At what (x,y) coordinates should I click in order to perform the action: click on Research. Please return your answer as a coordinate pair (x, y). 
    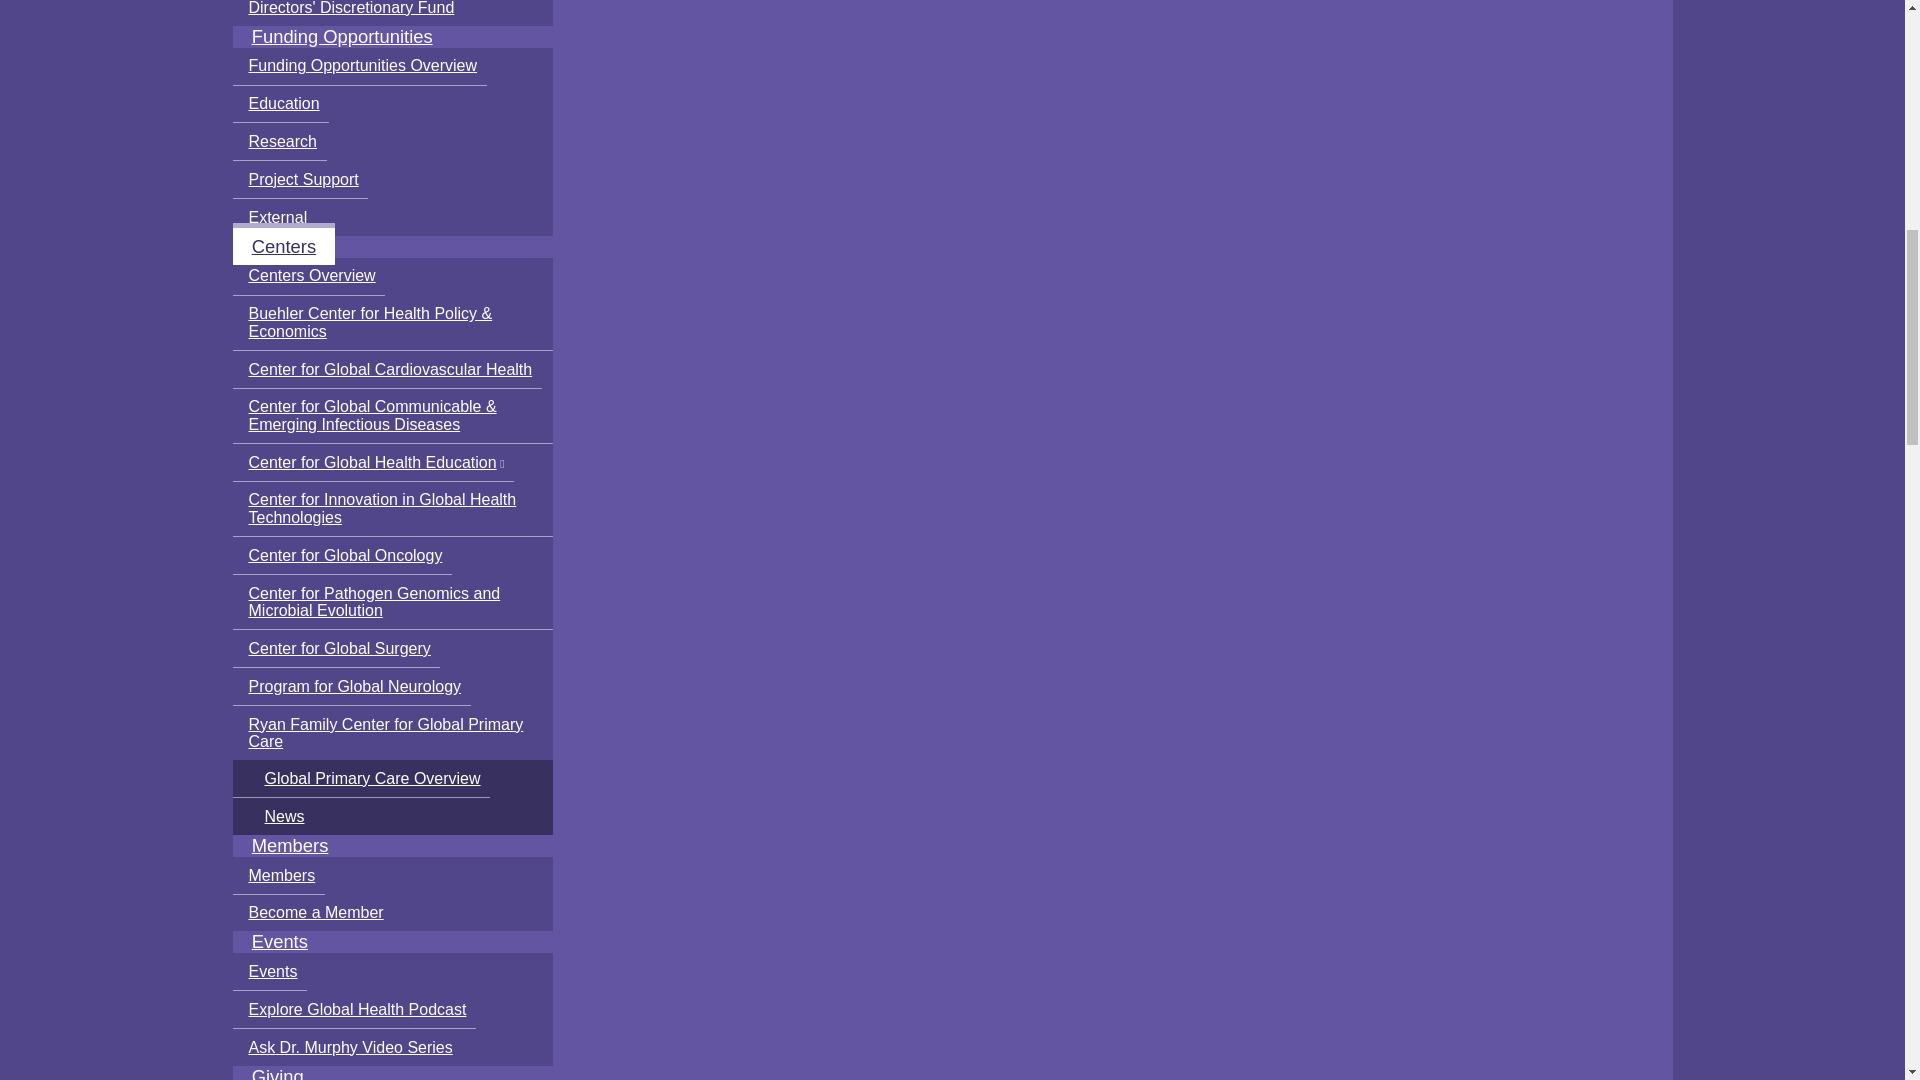
    Looking at the image, I should click on (279, 142).